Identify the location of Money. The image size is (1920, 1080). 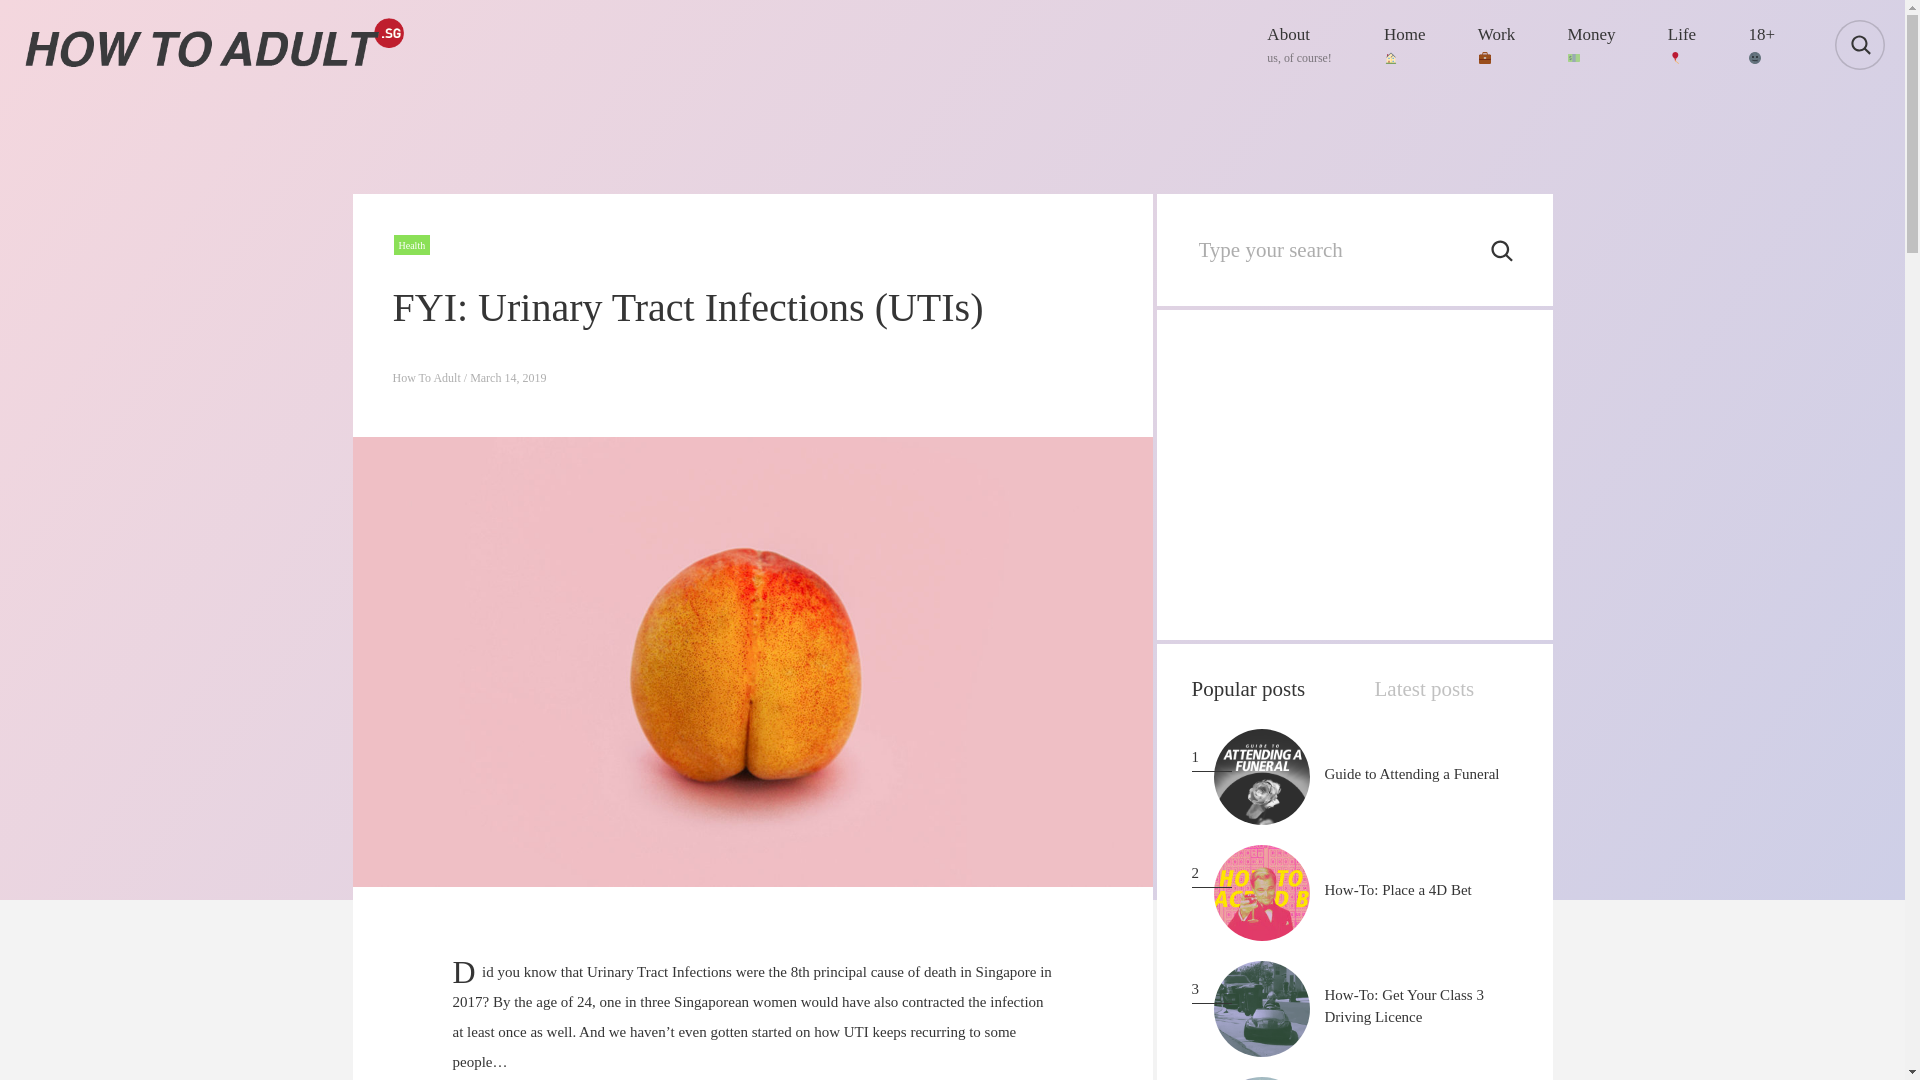
(1586, 44).